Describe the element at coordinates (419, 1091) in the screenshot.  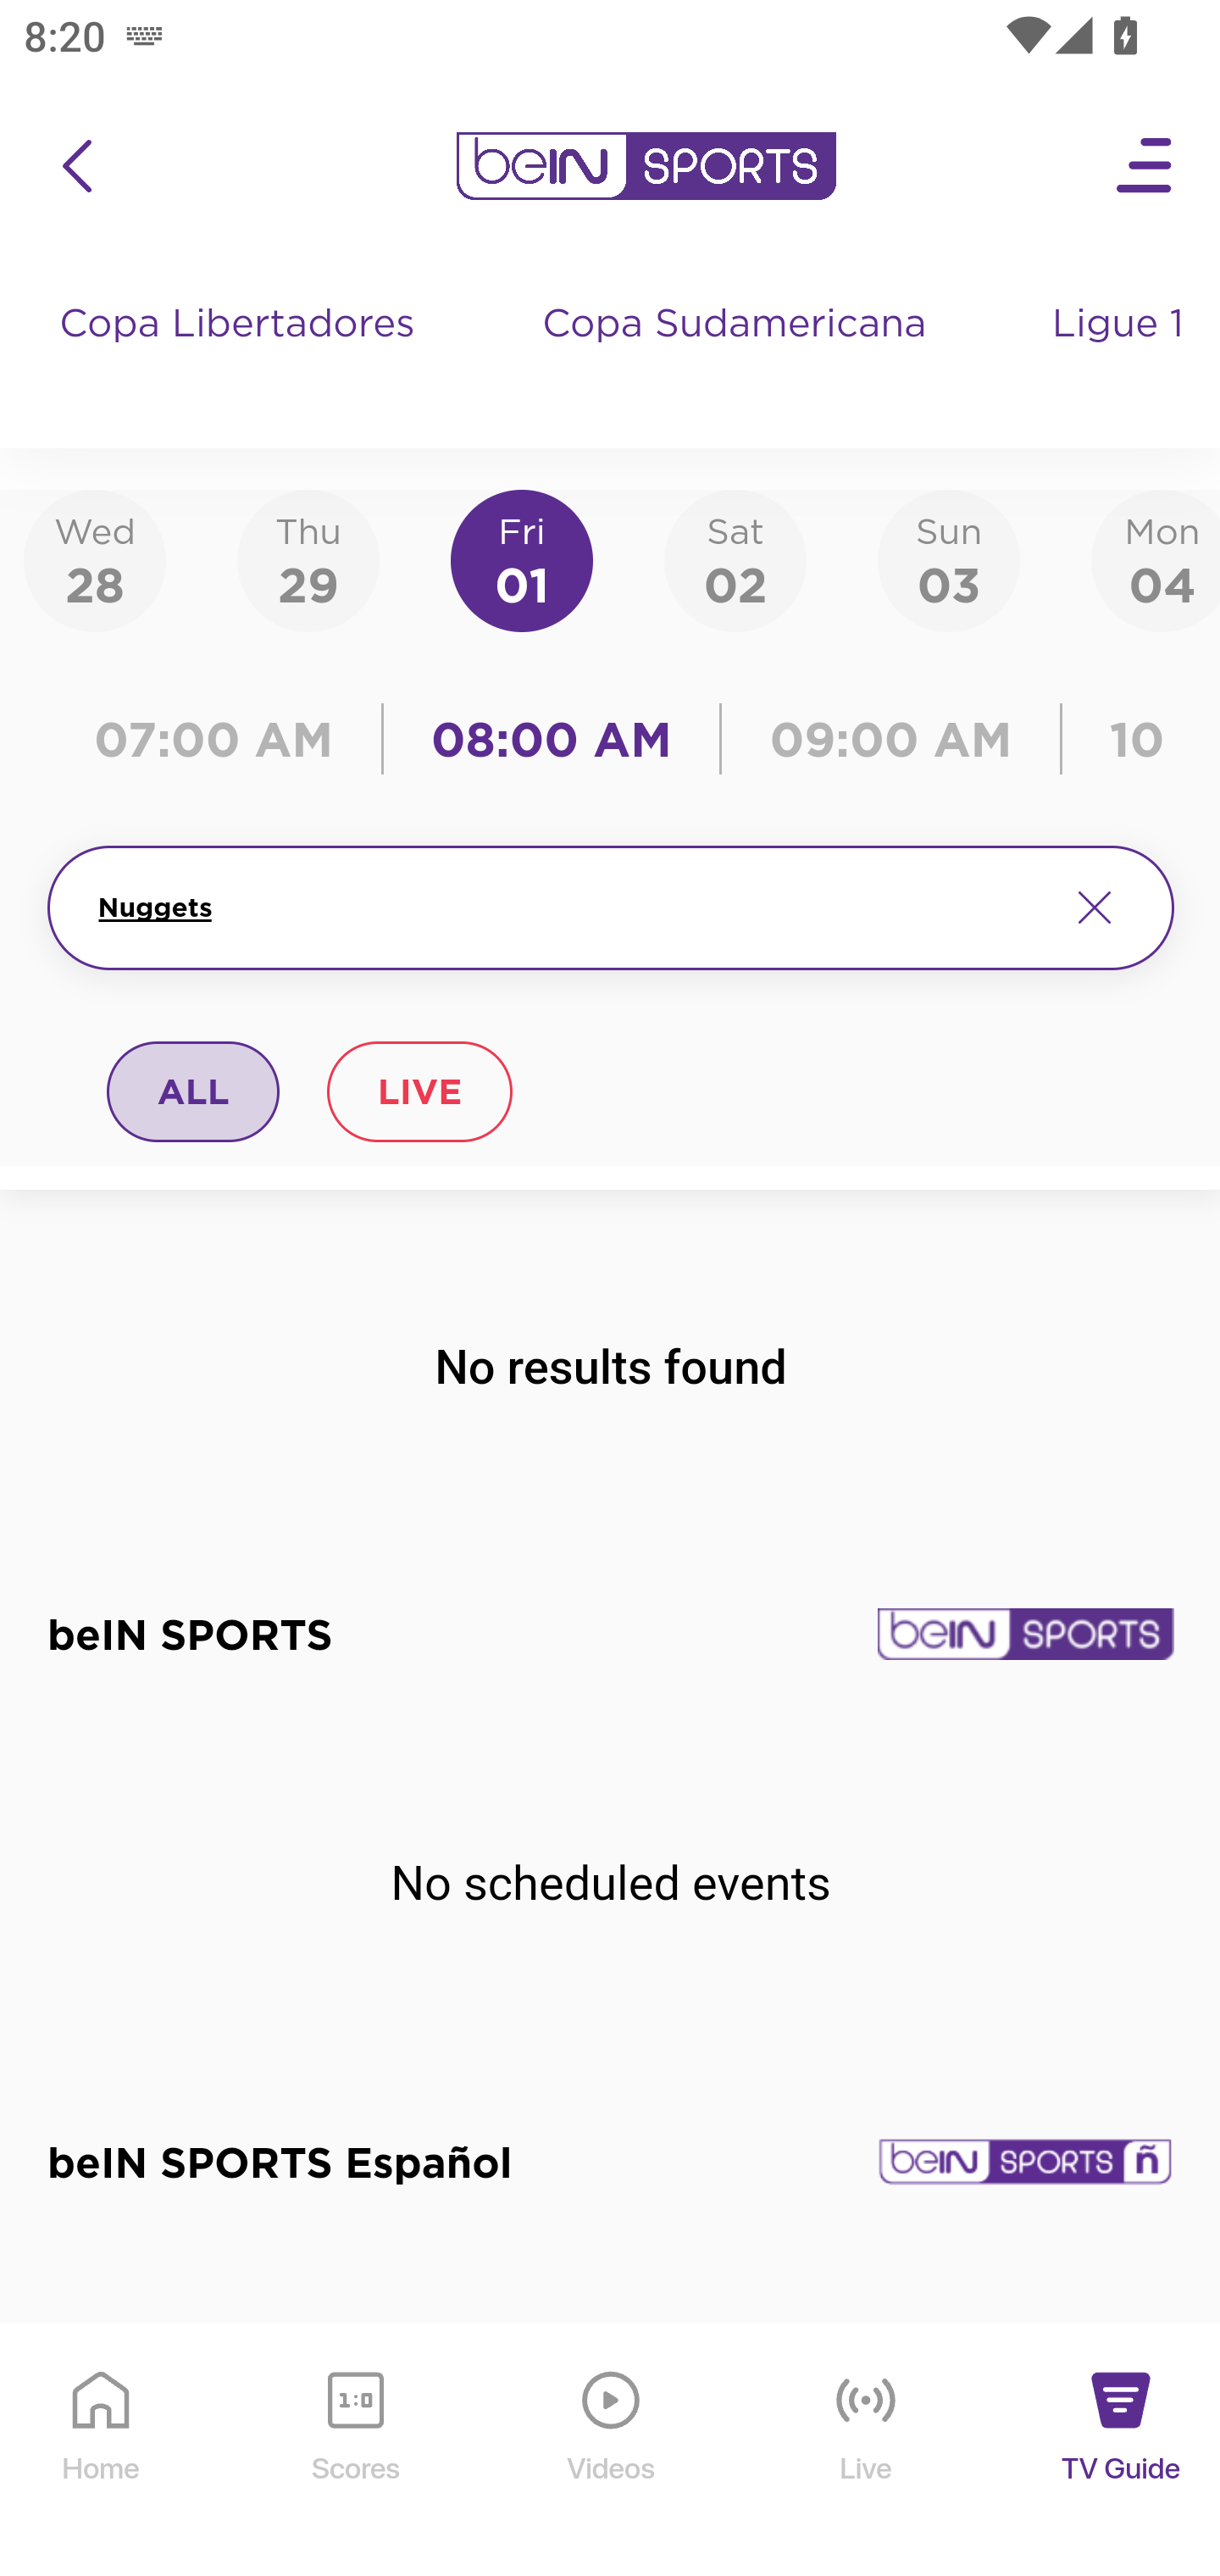
I see `LIVE` at that location.